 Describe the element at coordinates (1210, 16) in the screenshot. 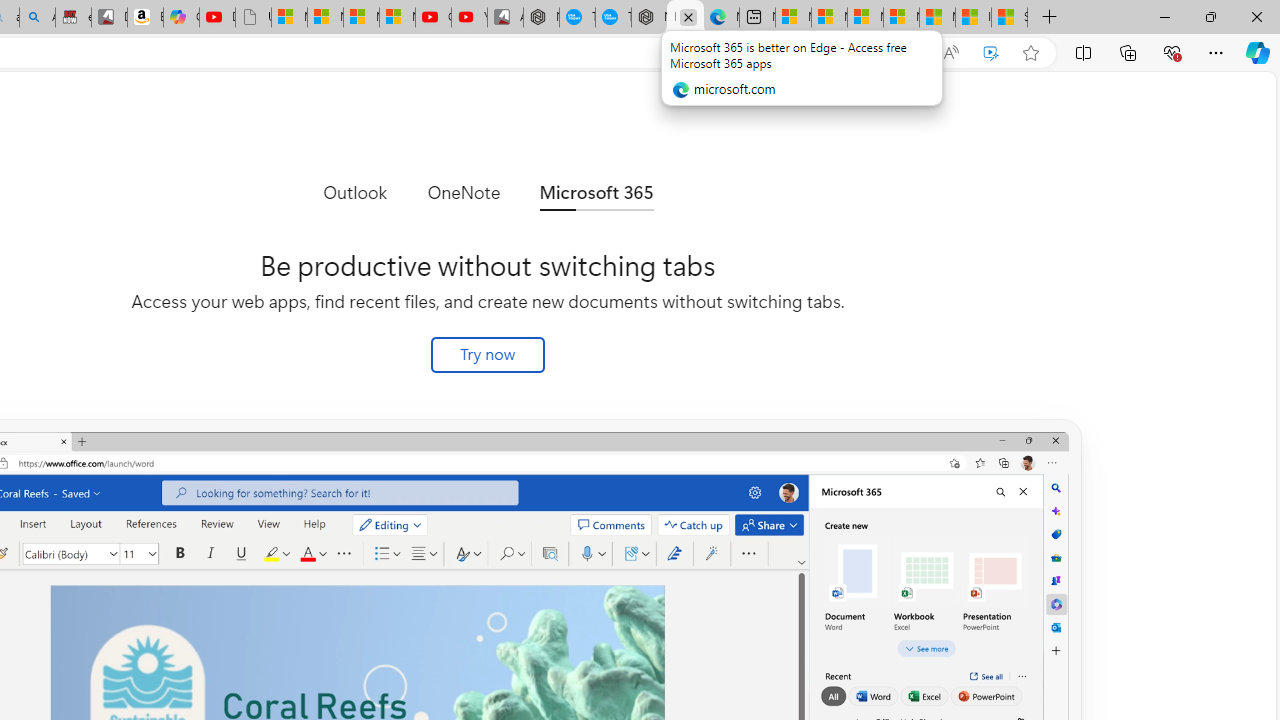

I see `Restore` at that location.